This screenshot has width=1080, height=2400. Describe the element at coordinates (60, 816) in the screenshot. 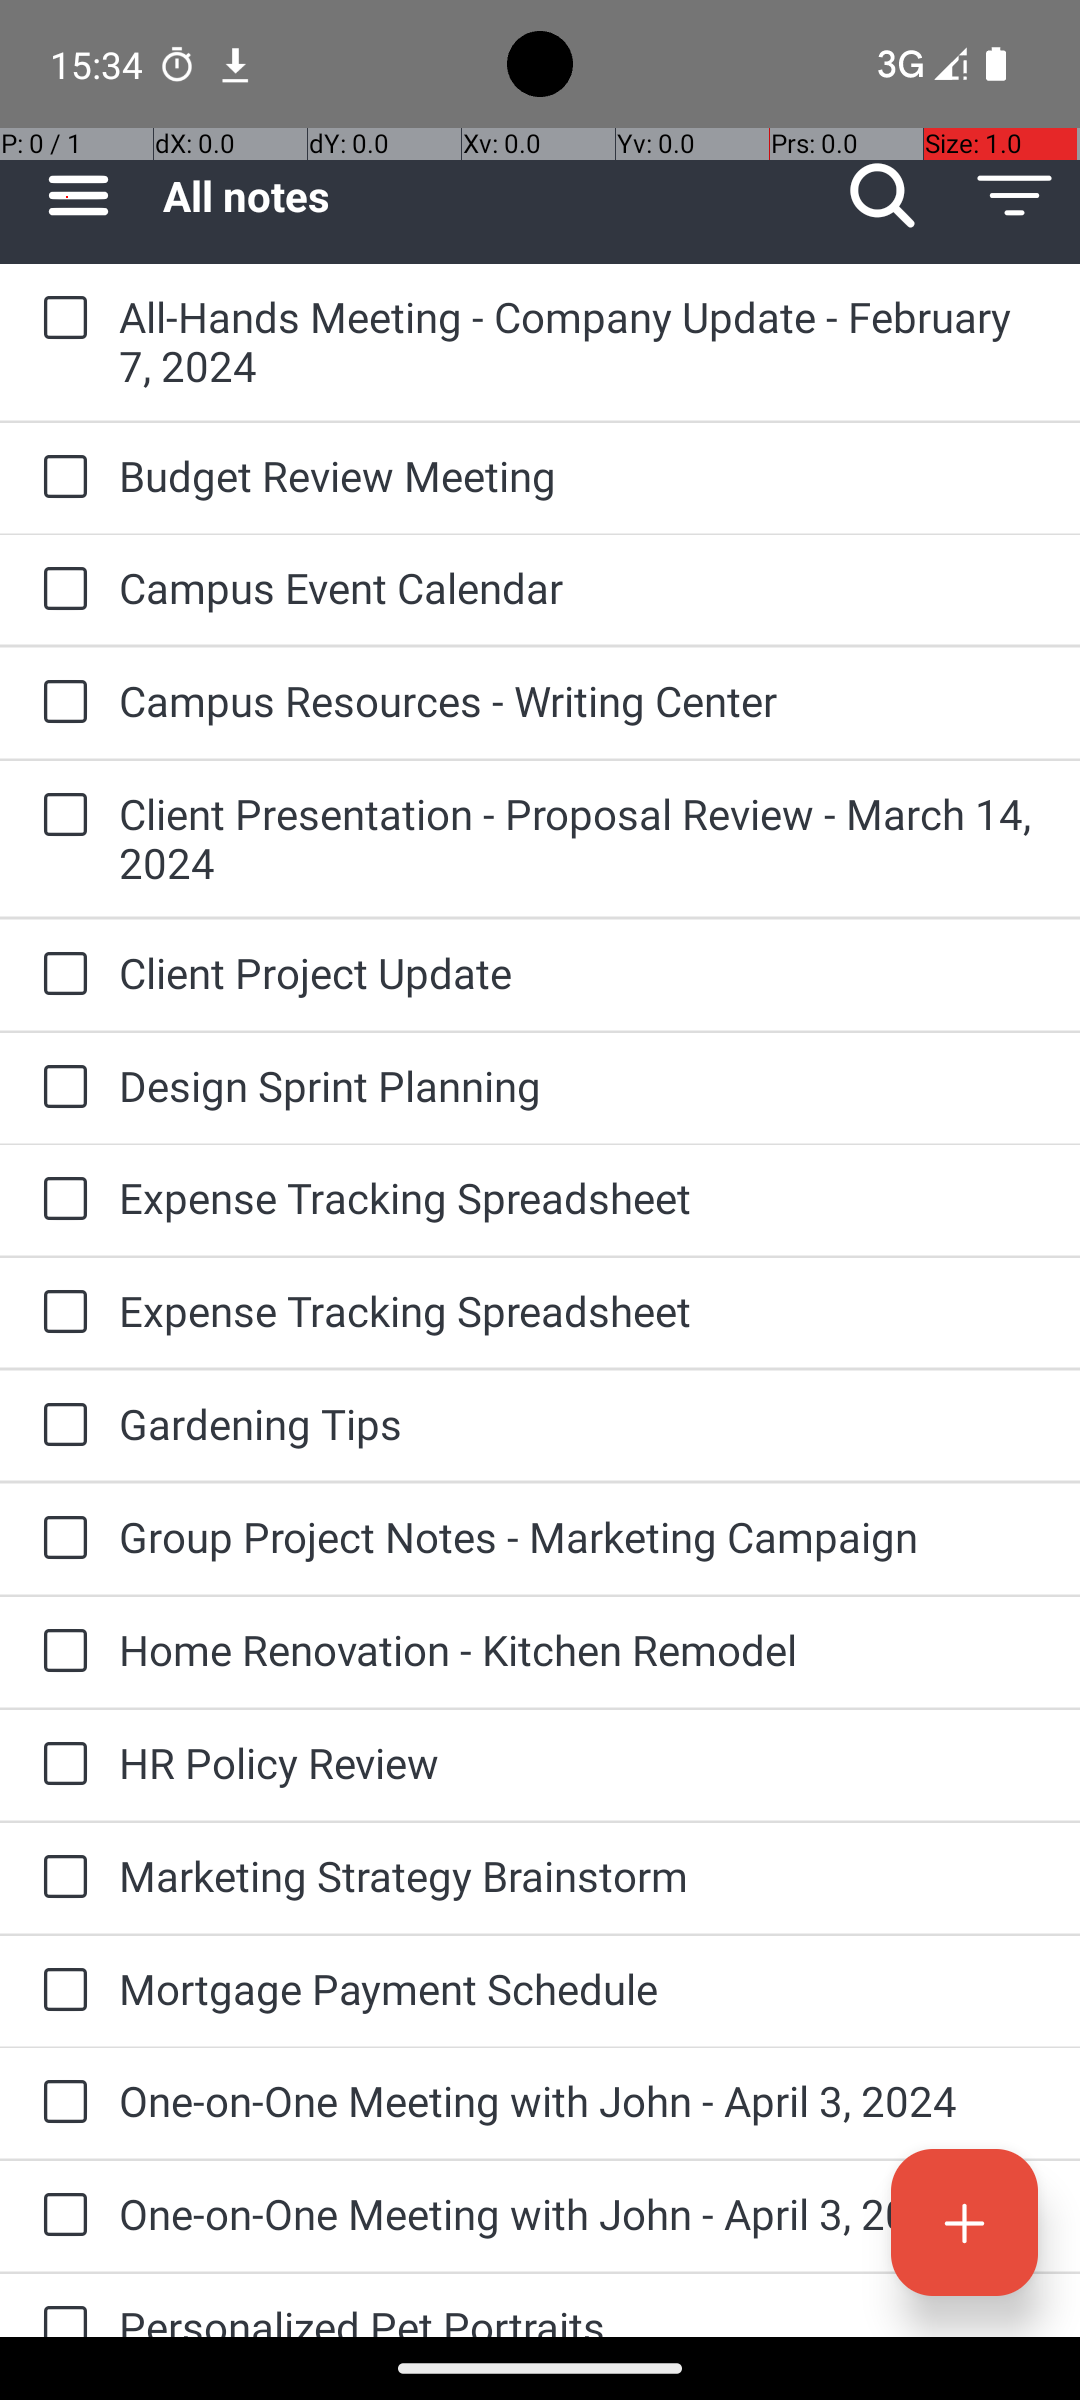

I see `to-do: Client Presentation - Proposal Review - March 14, 2024` at that location.